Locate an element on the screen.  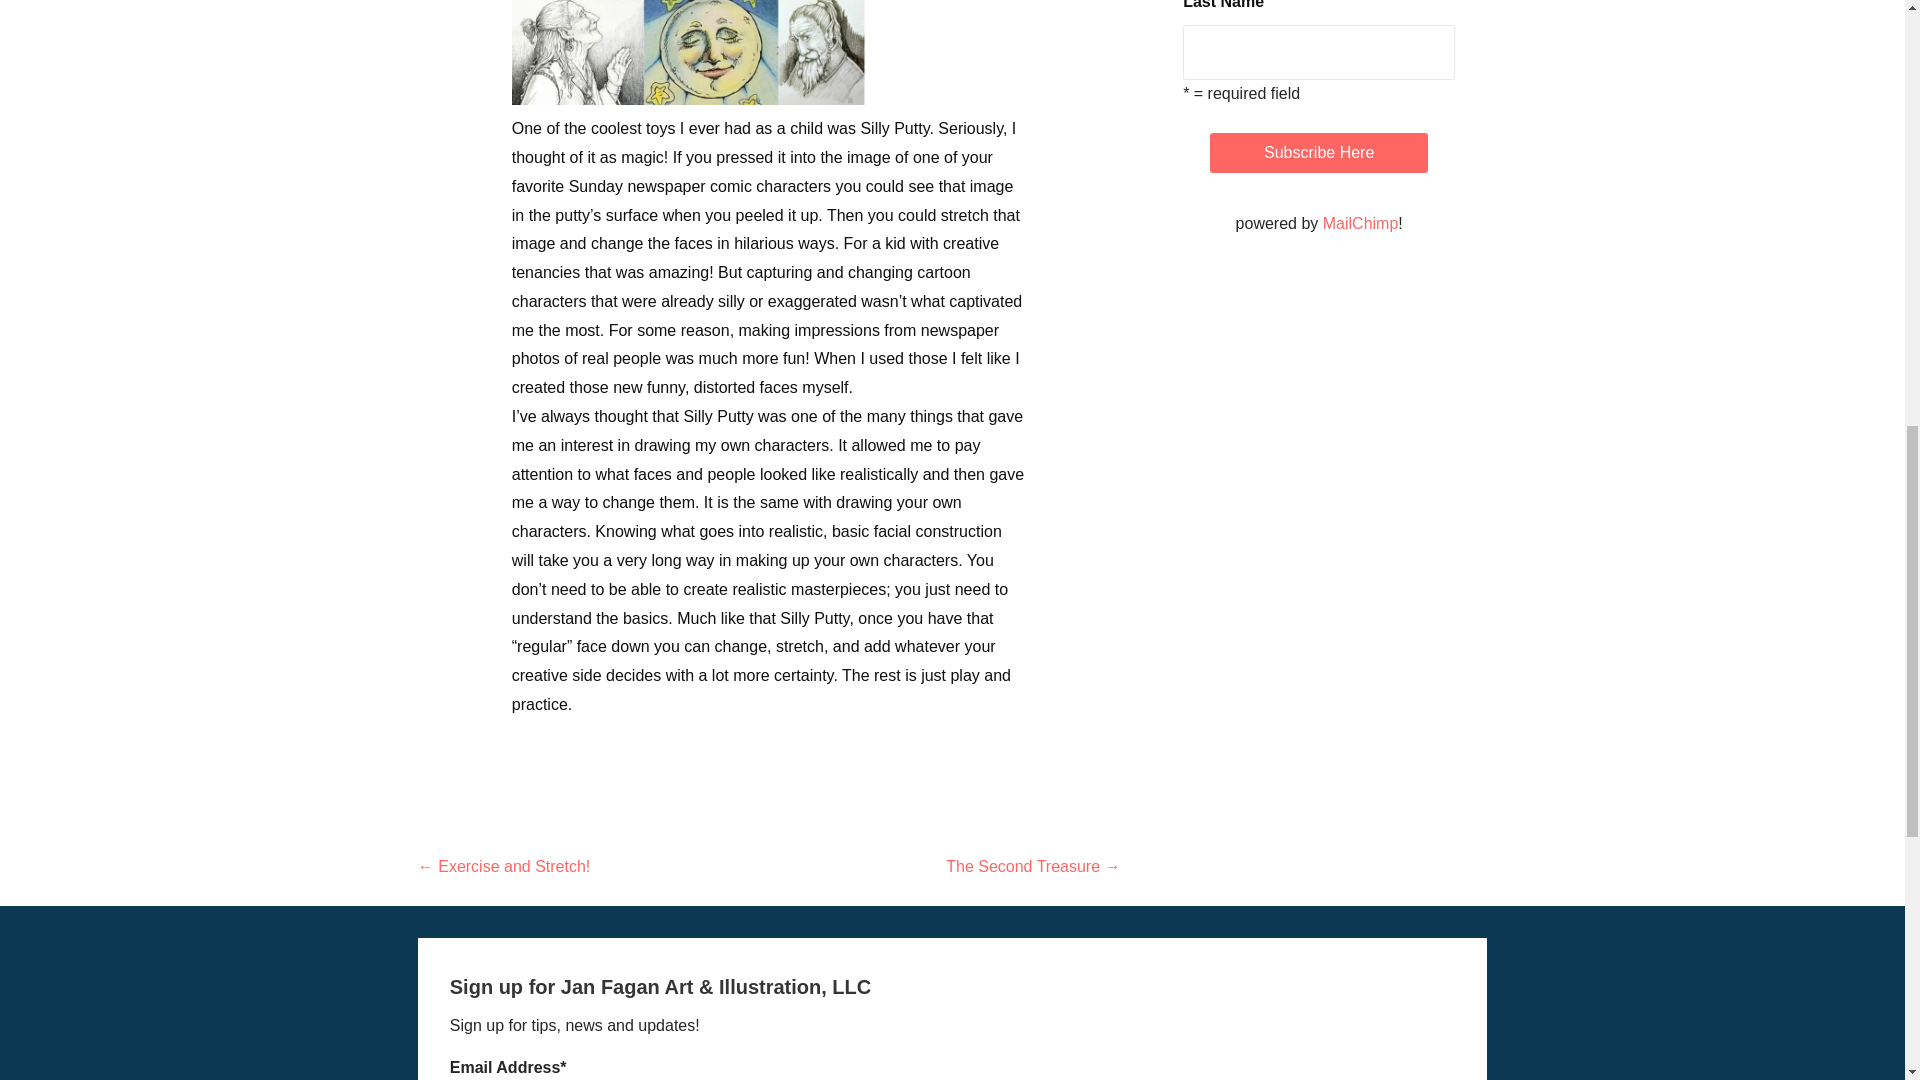
Subscribe Here is located at coordinates (1318, 152).